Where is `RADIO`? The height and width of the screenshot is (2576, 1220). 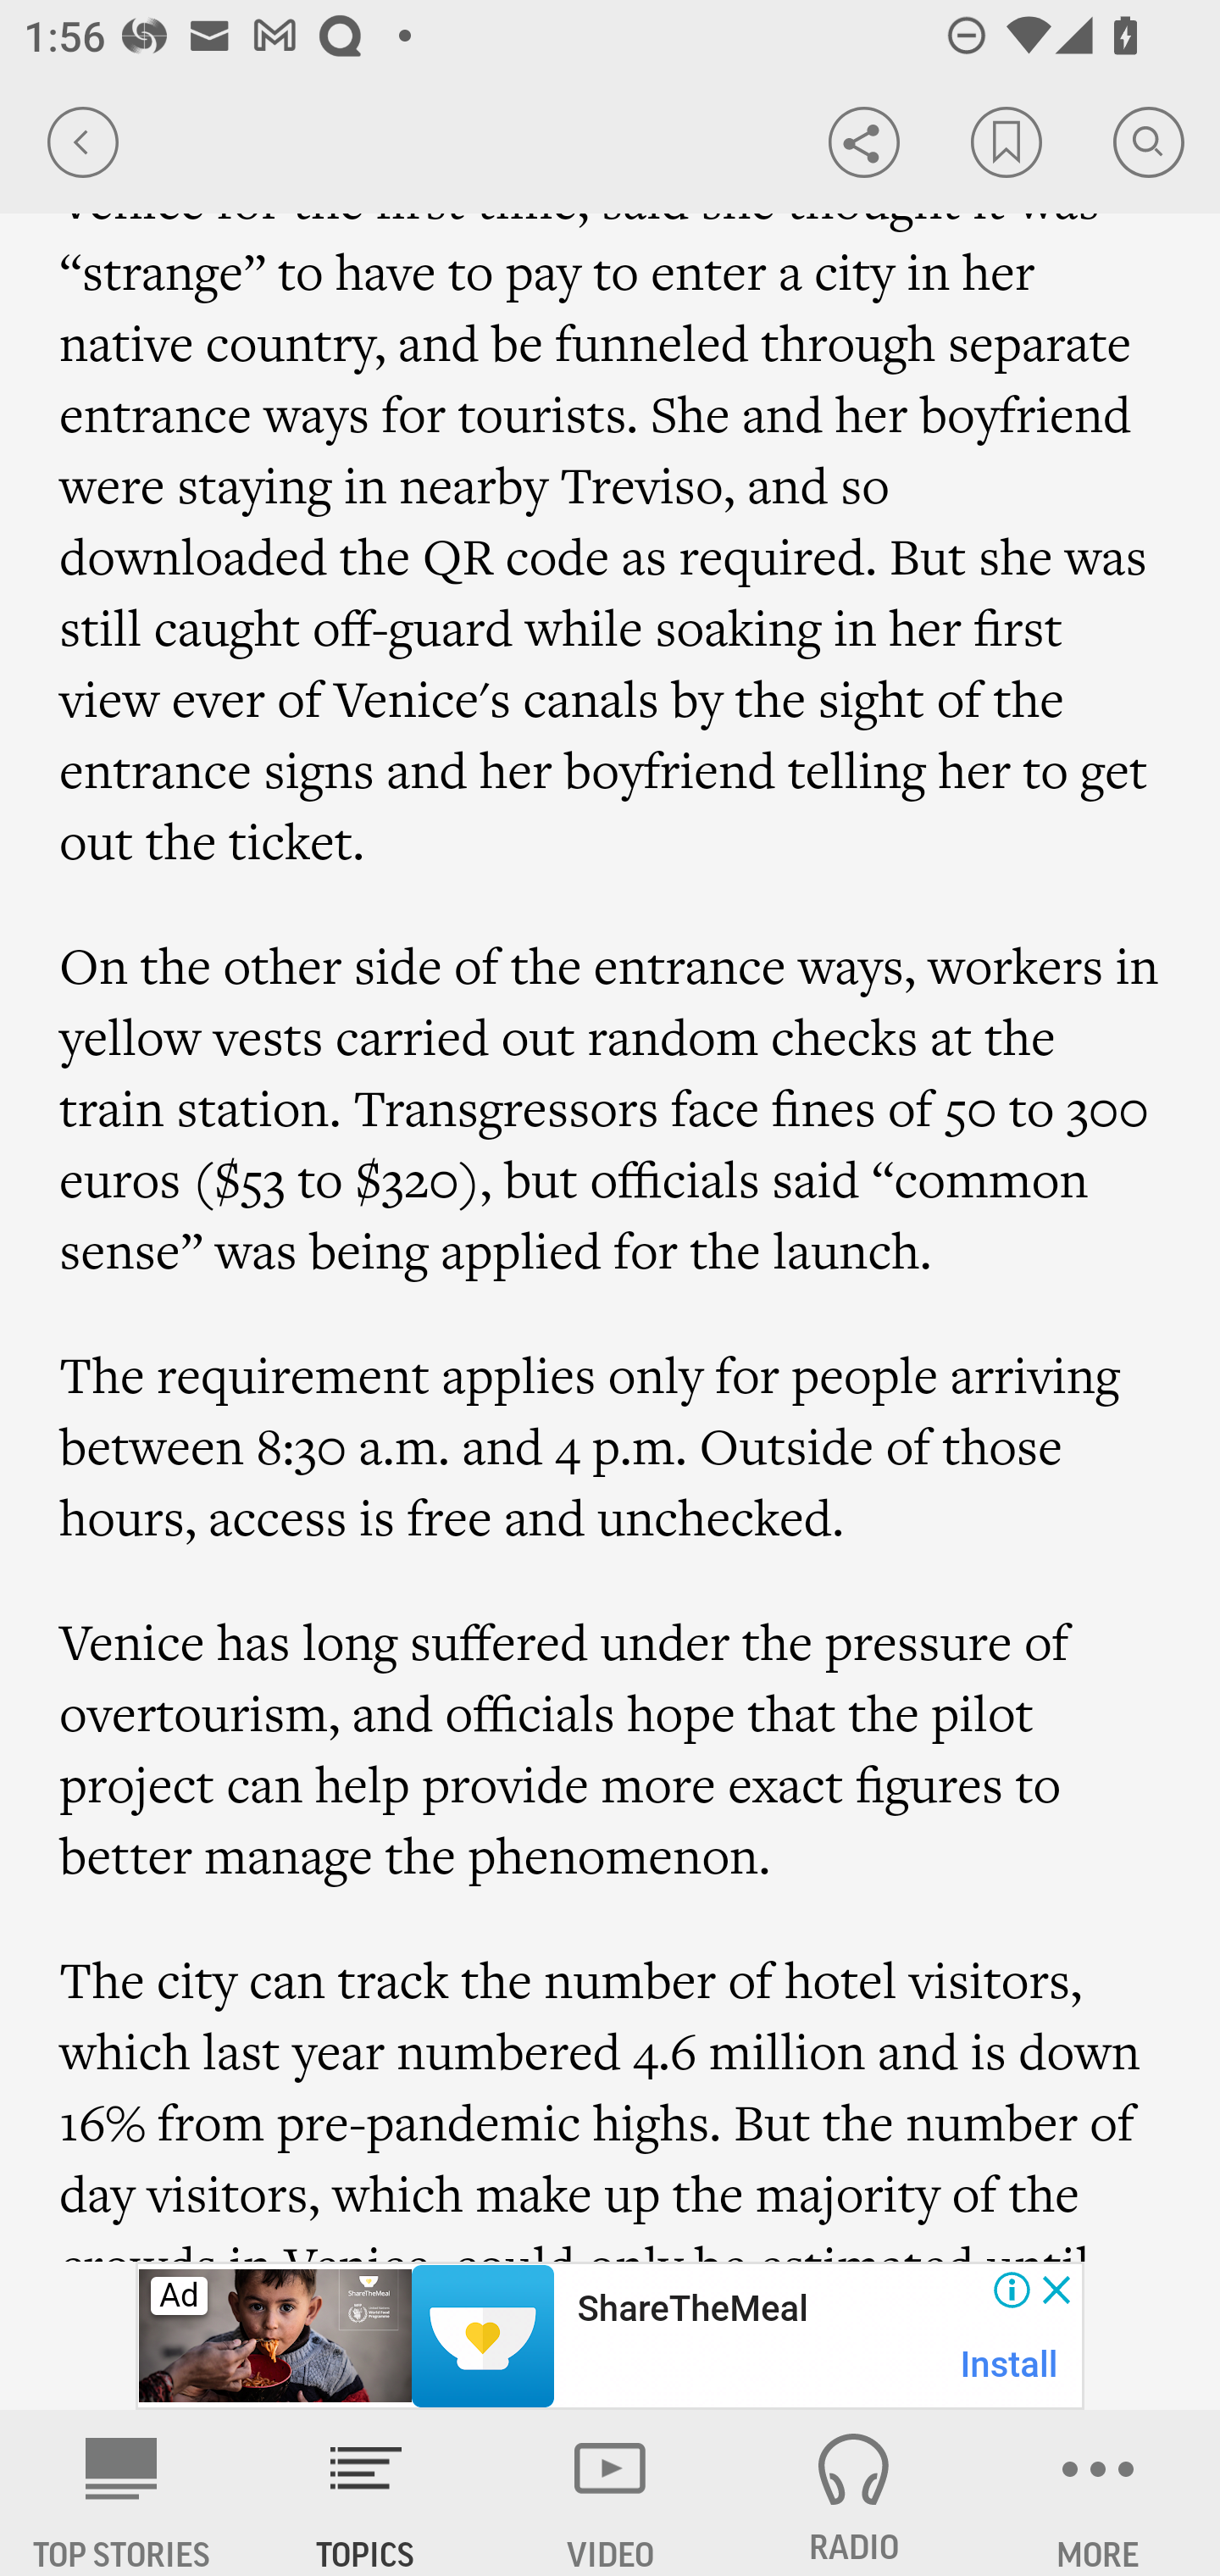
RADIO is located at coordinates (854, 2493).